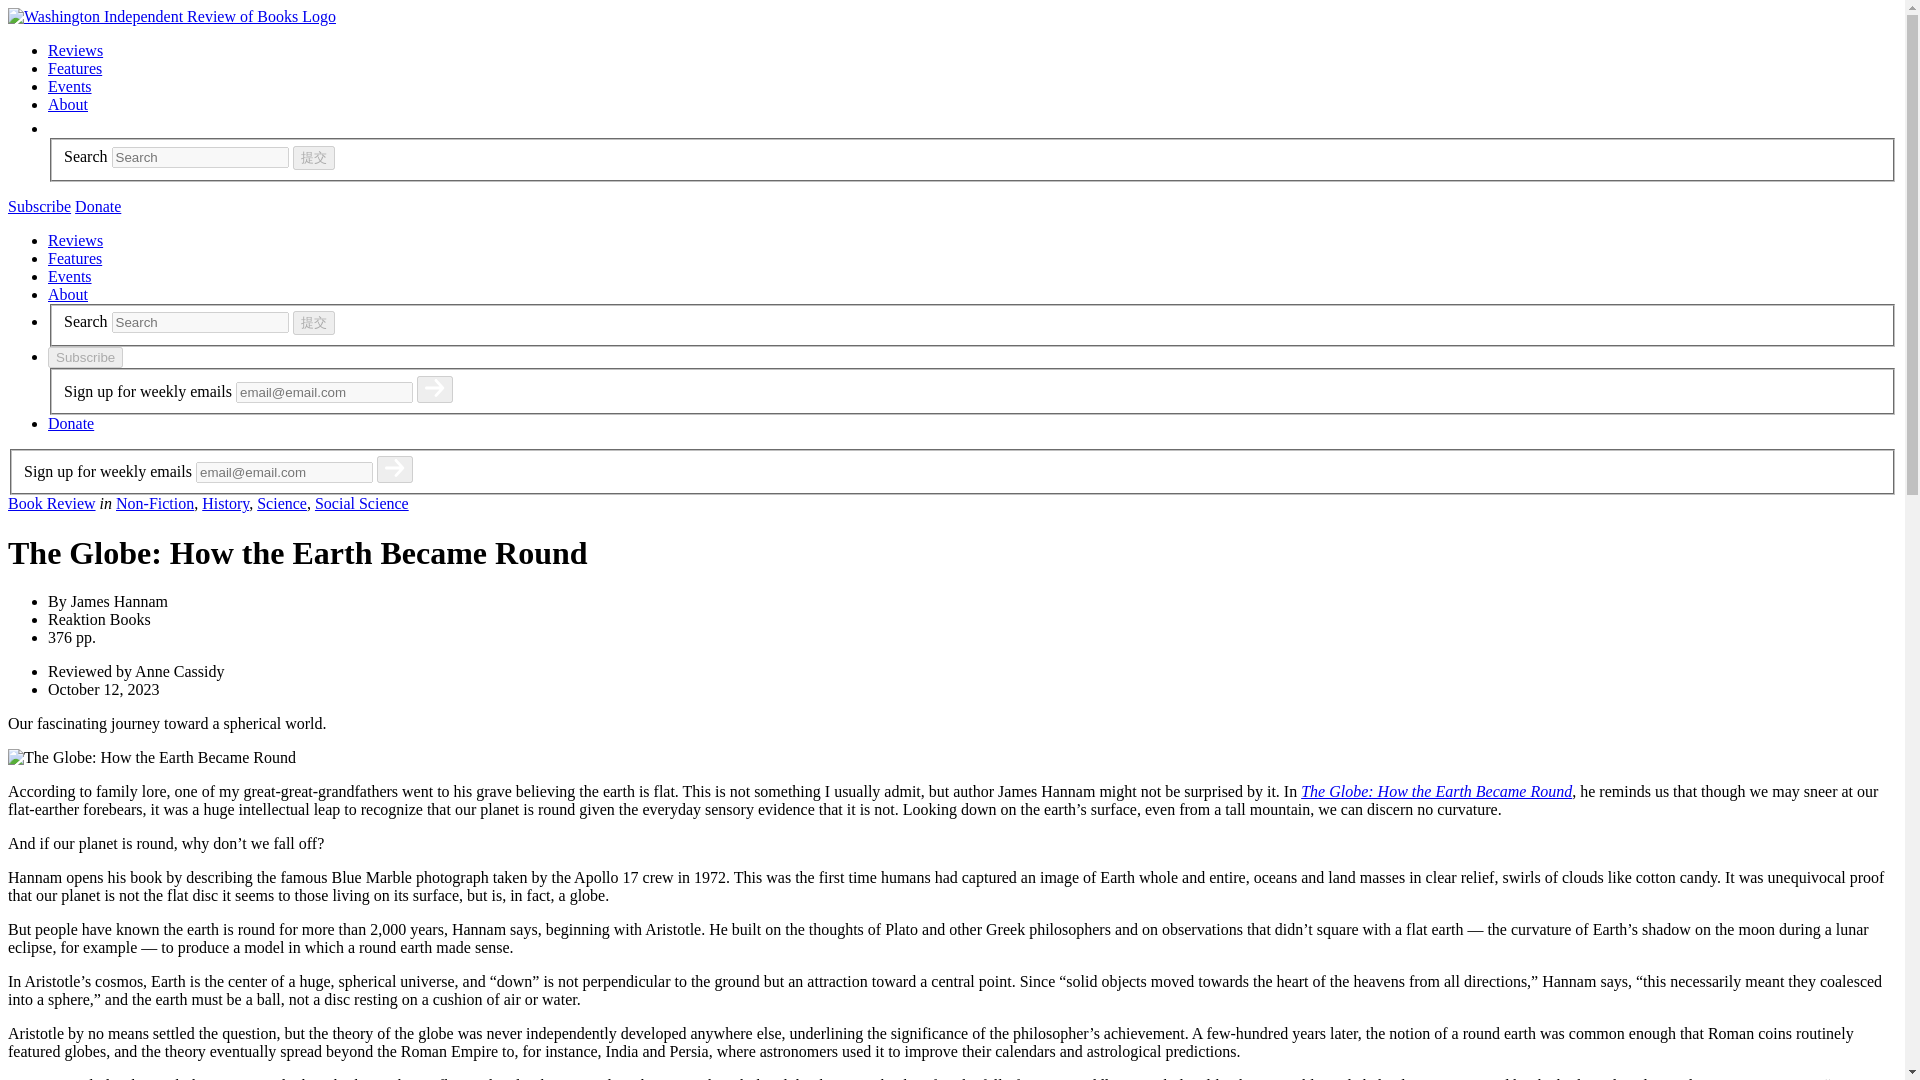 This screenshot has width=1920, height=1080. I want to click on Events, so click(70, 86).